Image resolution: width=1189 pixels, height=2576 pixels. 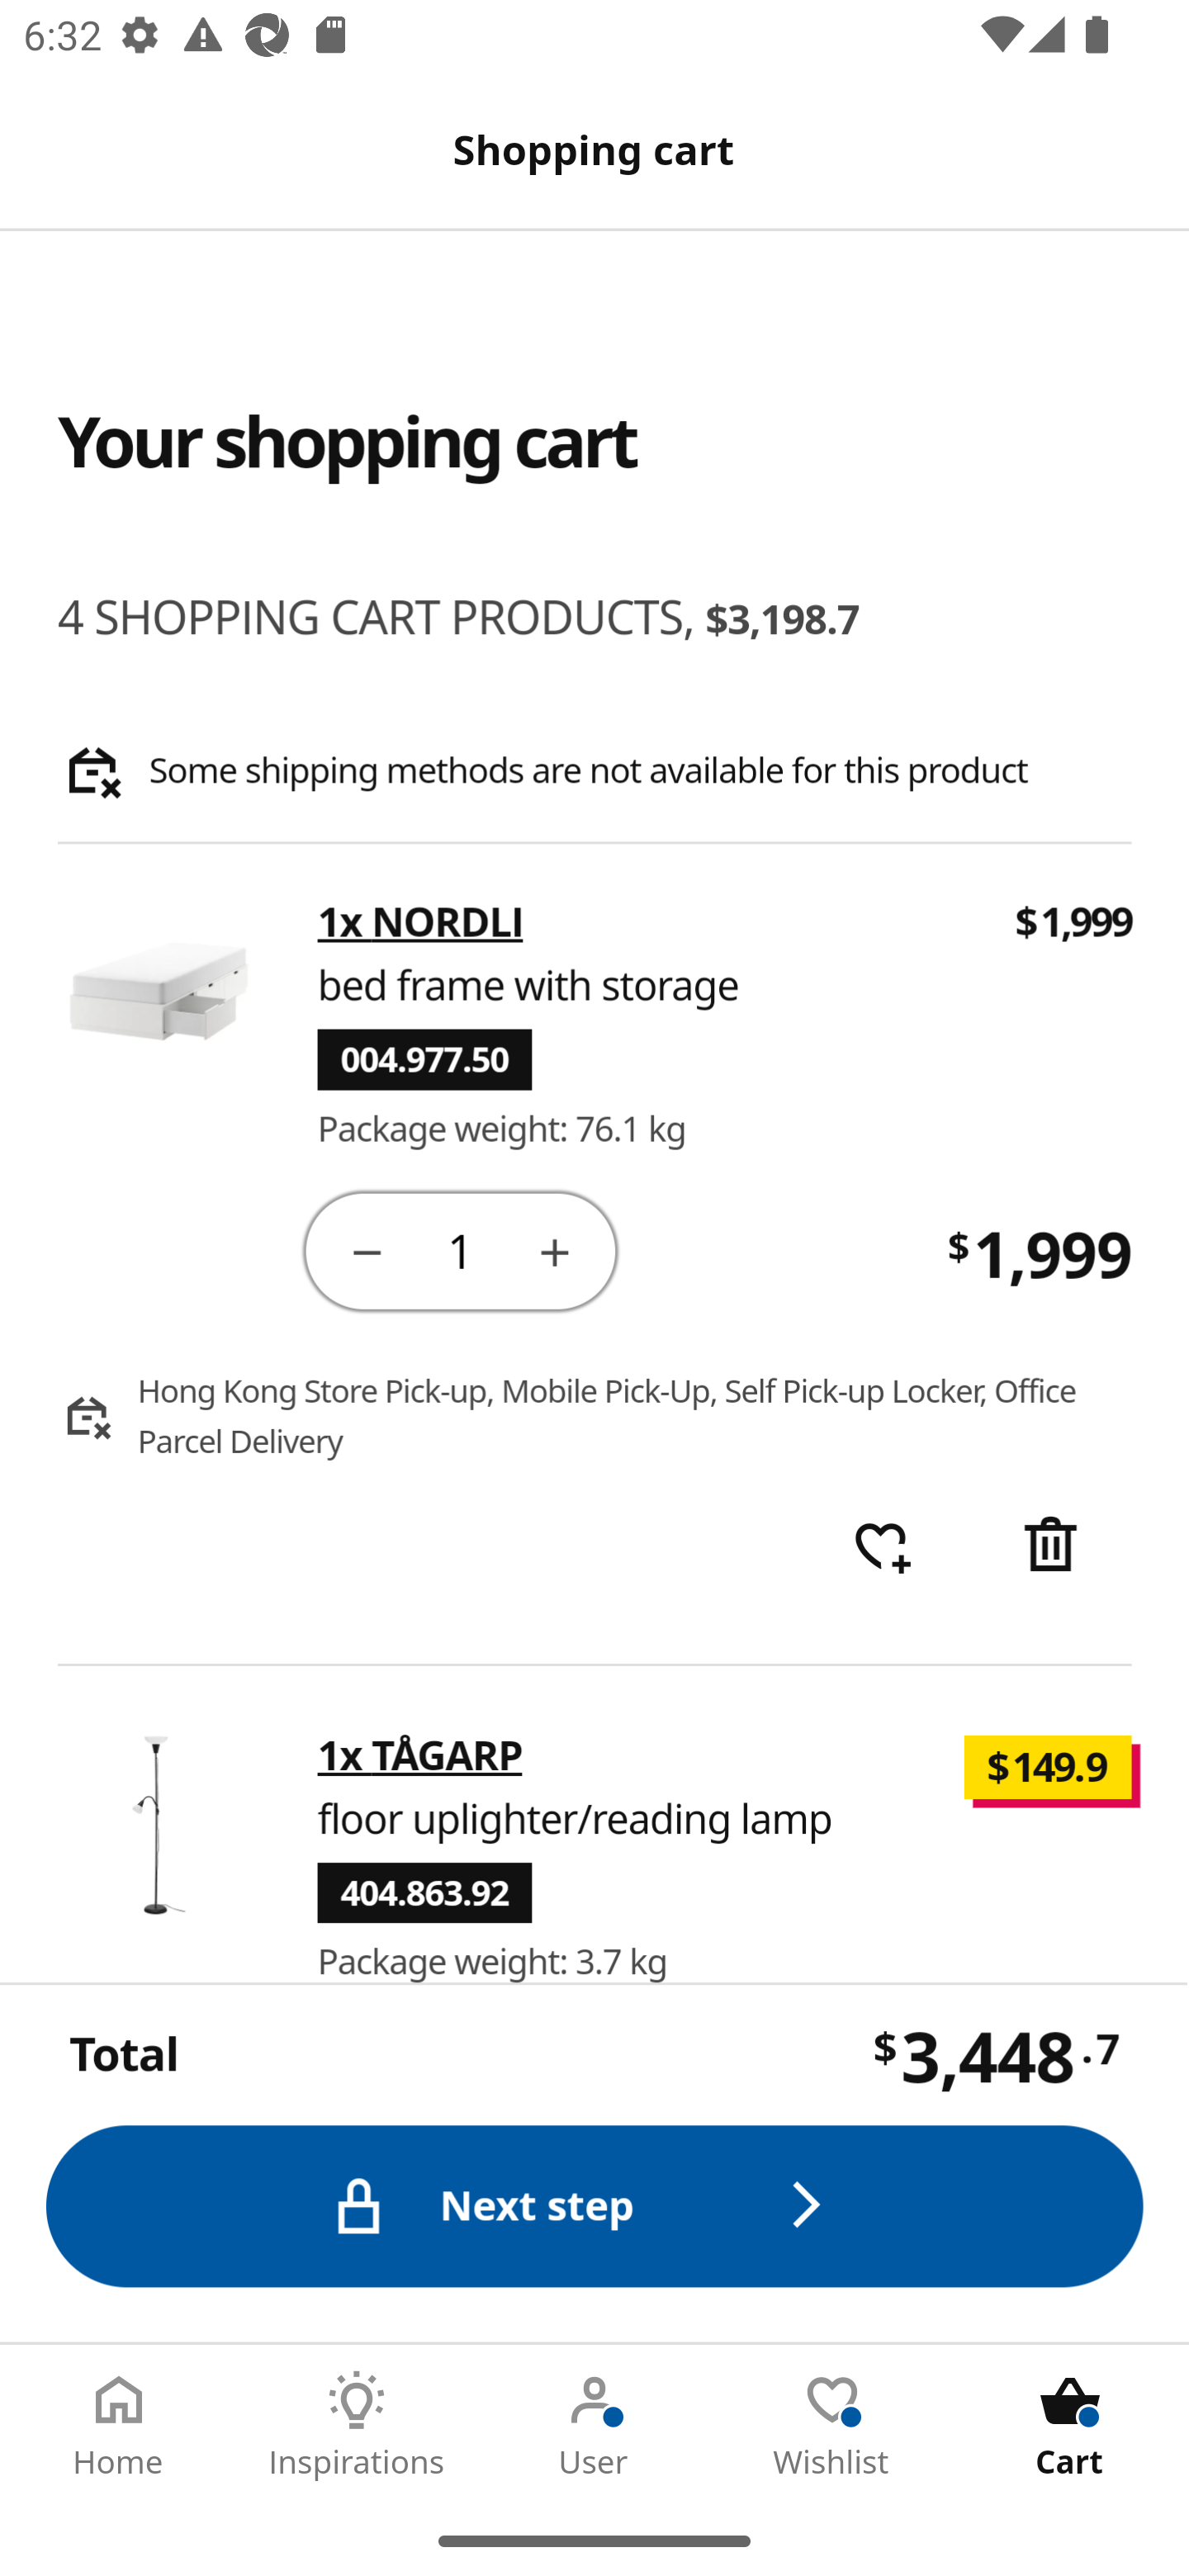 What do you see at coordinates (421, 1755) in the screenshot?
I see `1x  TÅGARP 1x  TÅGARP` at bounding box center [421, 1755].